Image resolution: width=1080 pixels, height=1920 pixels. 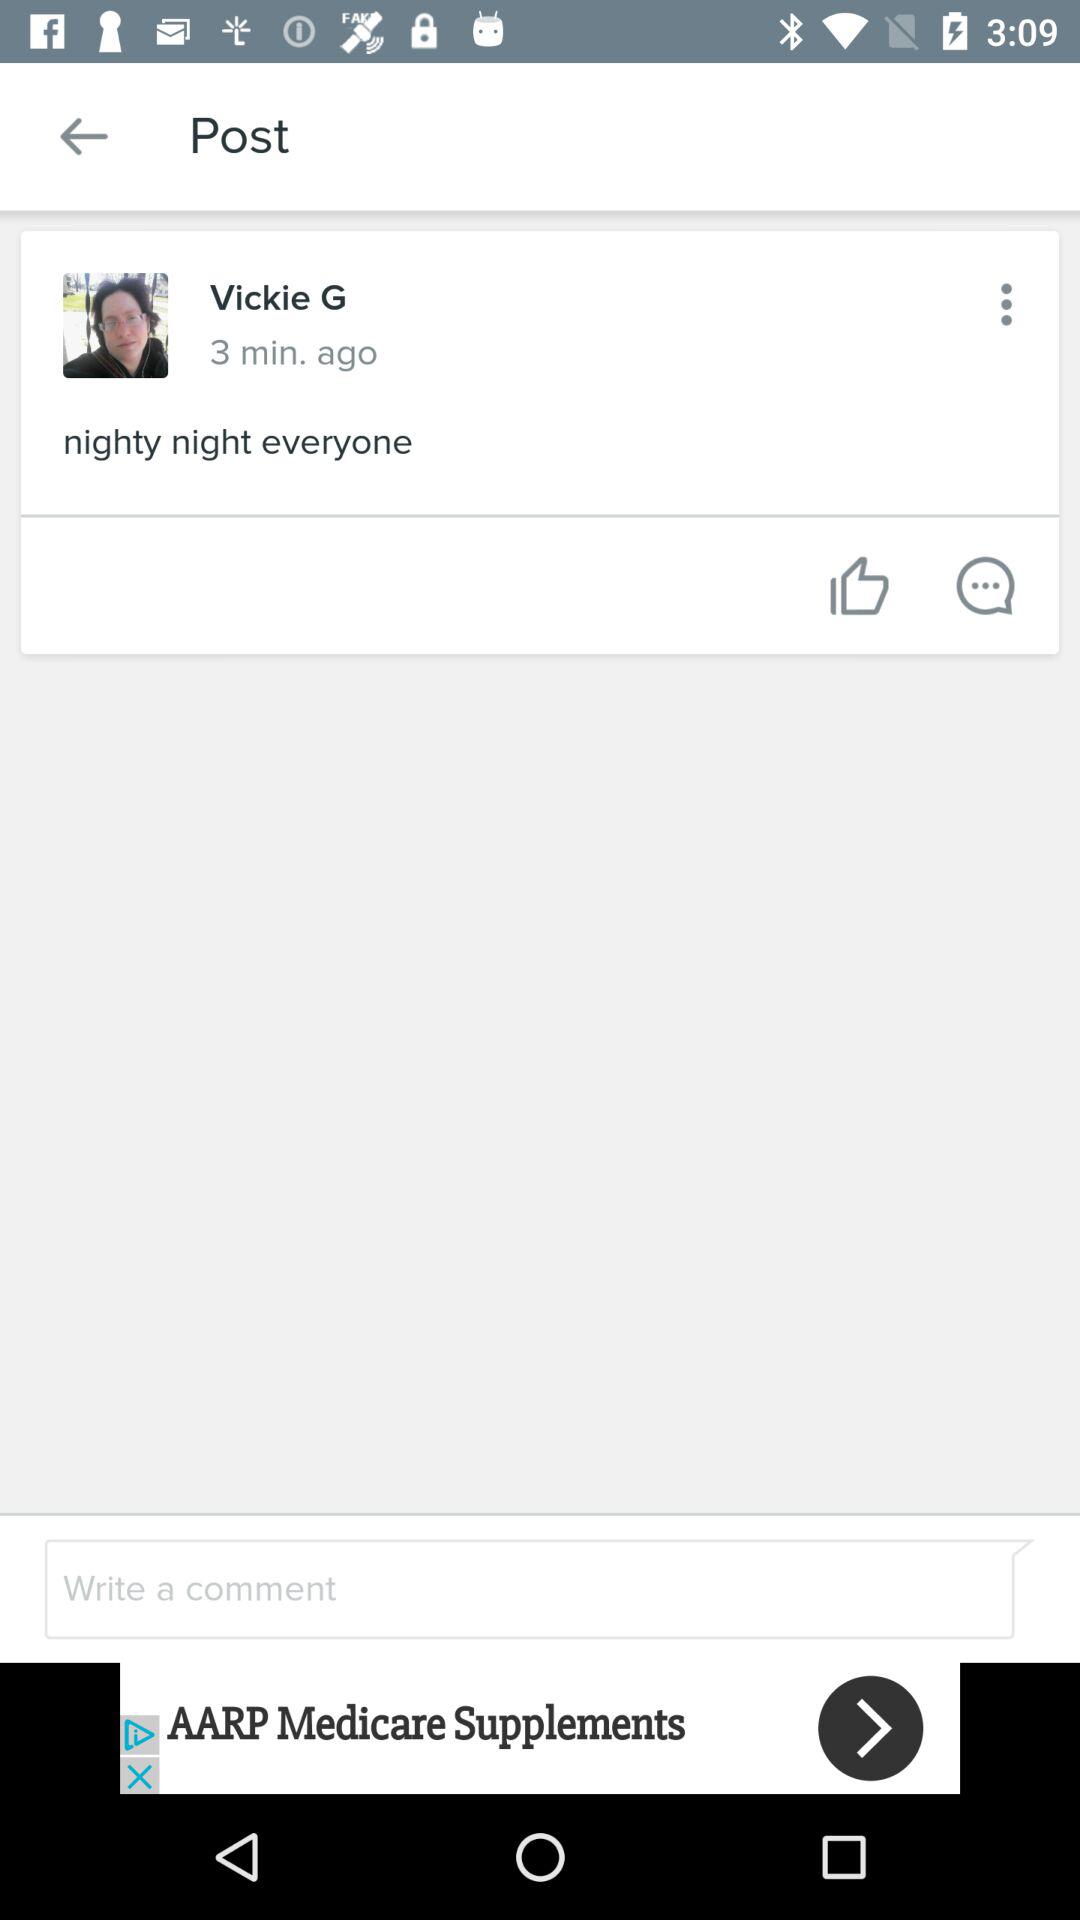 I want to click on write comment, so click(x=488, y=1588).